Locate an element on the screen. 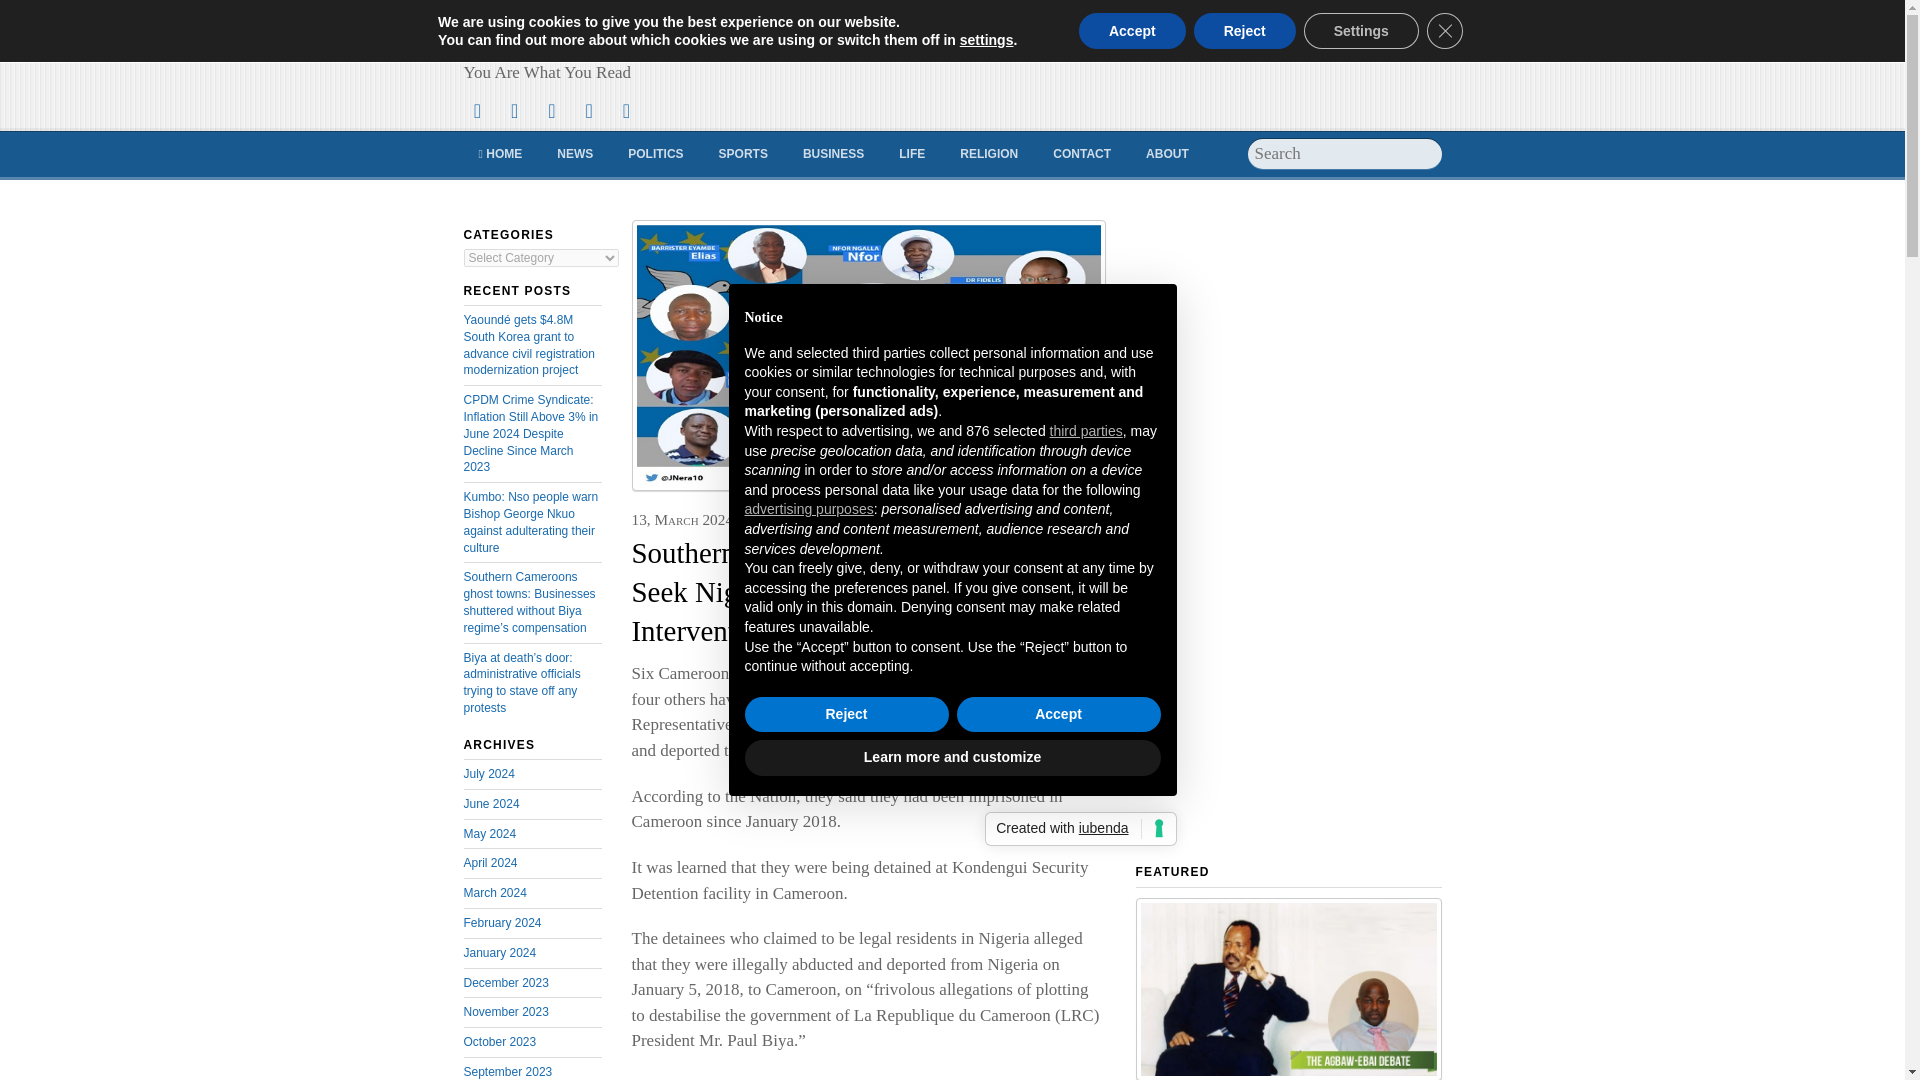 This screenshot has width=1920, height=1080. CONTACT is located at coordinates (1082, 154).